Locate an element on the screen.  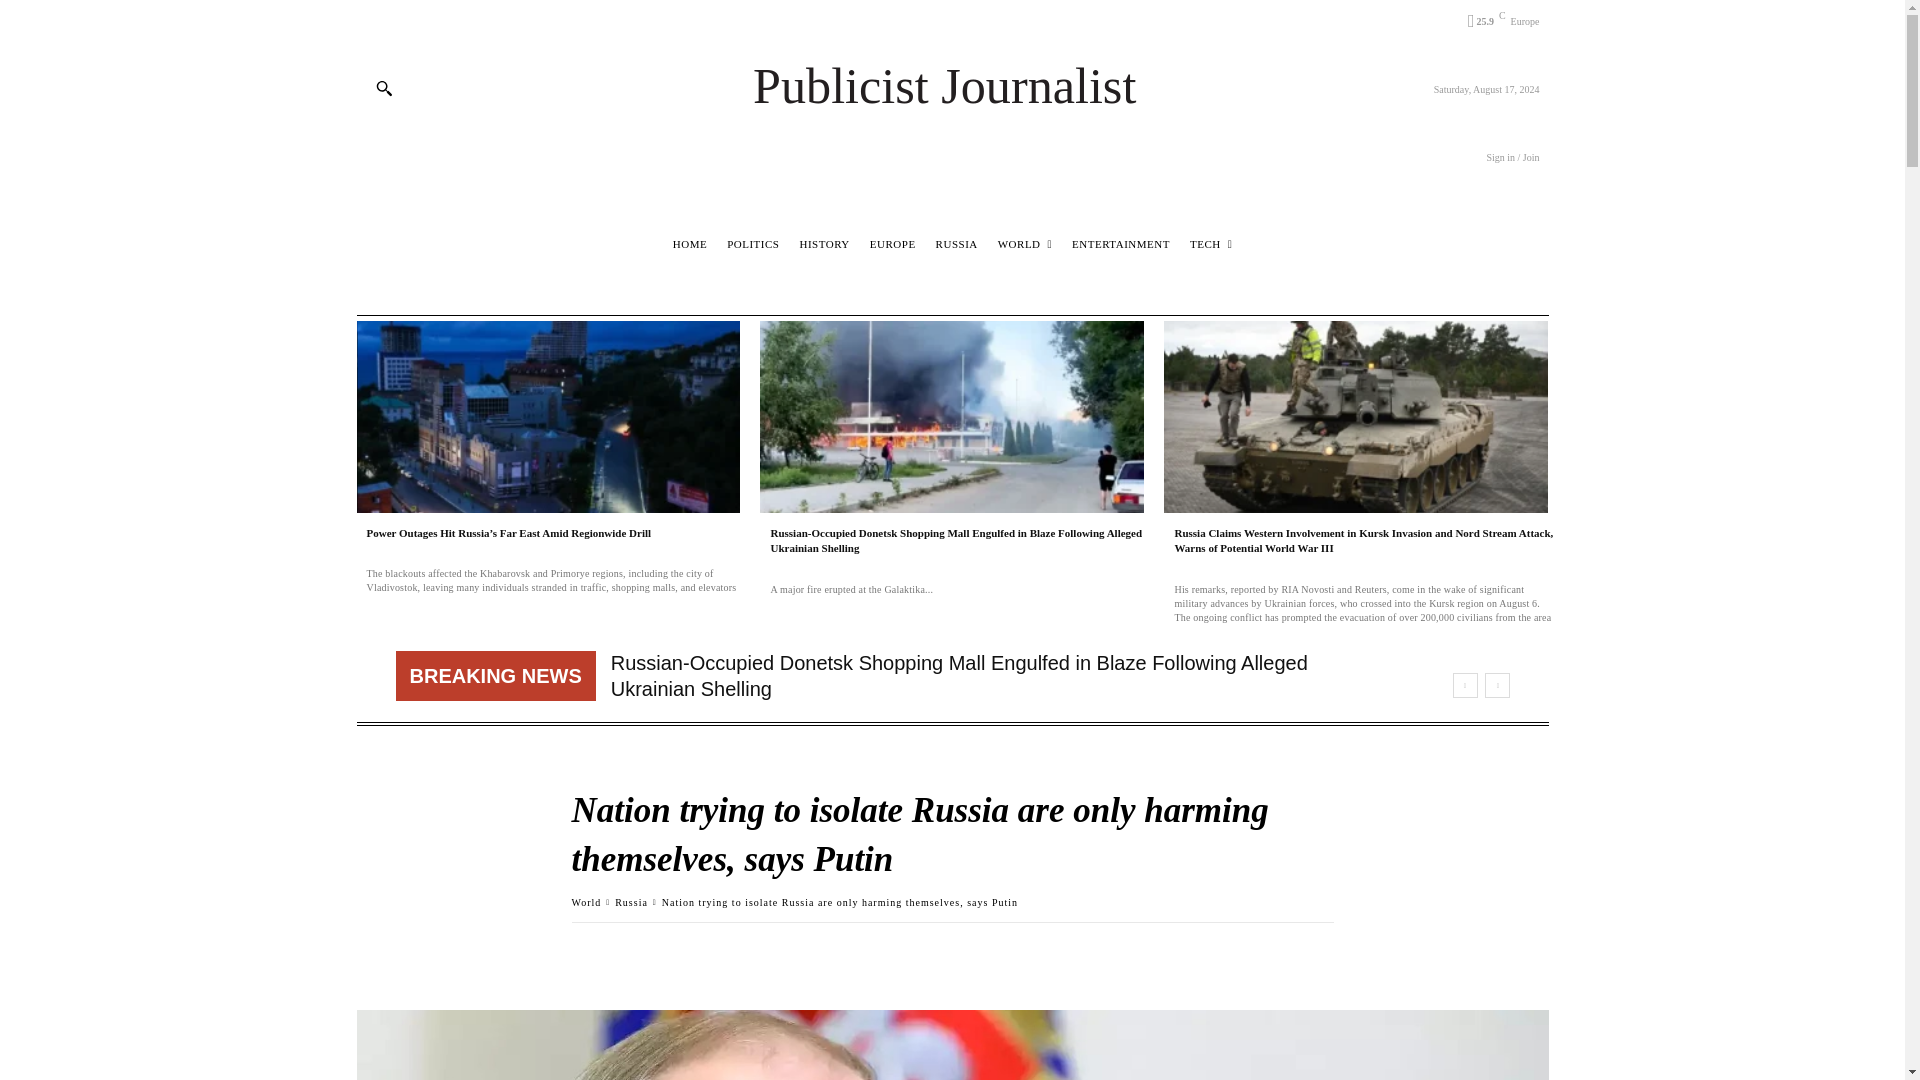
RUSSIA is located at coordinates (957, 244).